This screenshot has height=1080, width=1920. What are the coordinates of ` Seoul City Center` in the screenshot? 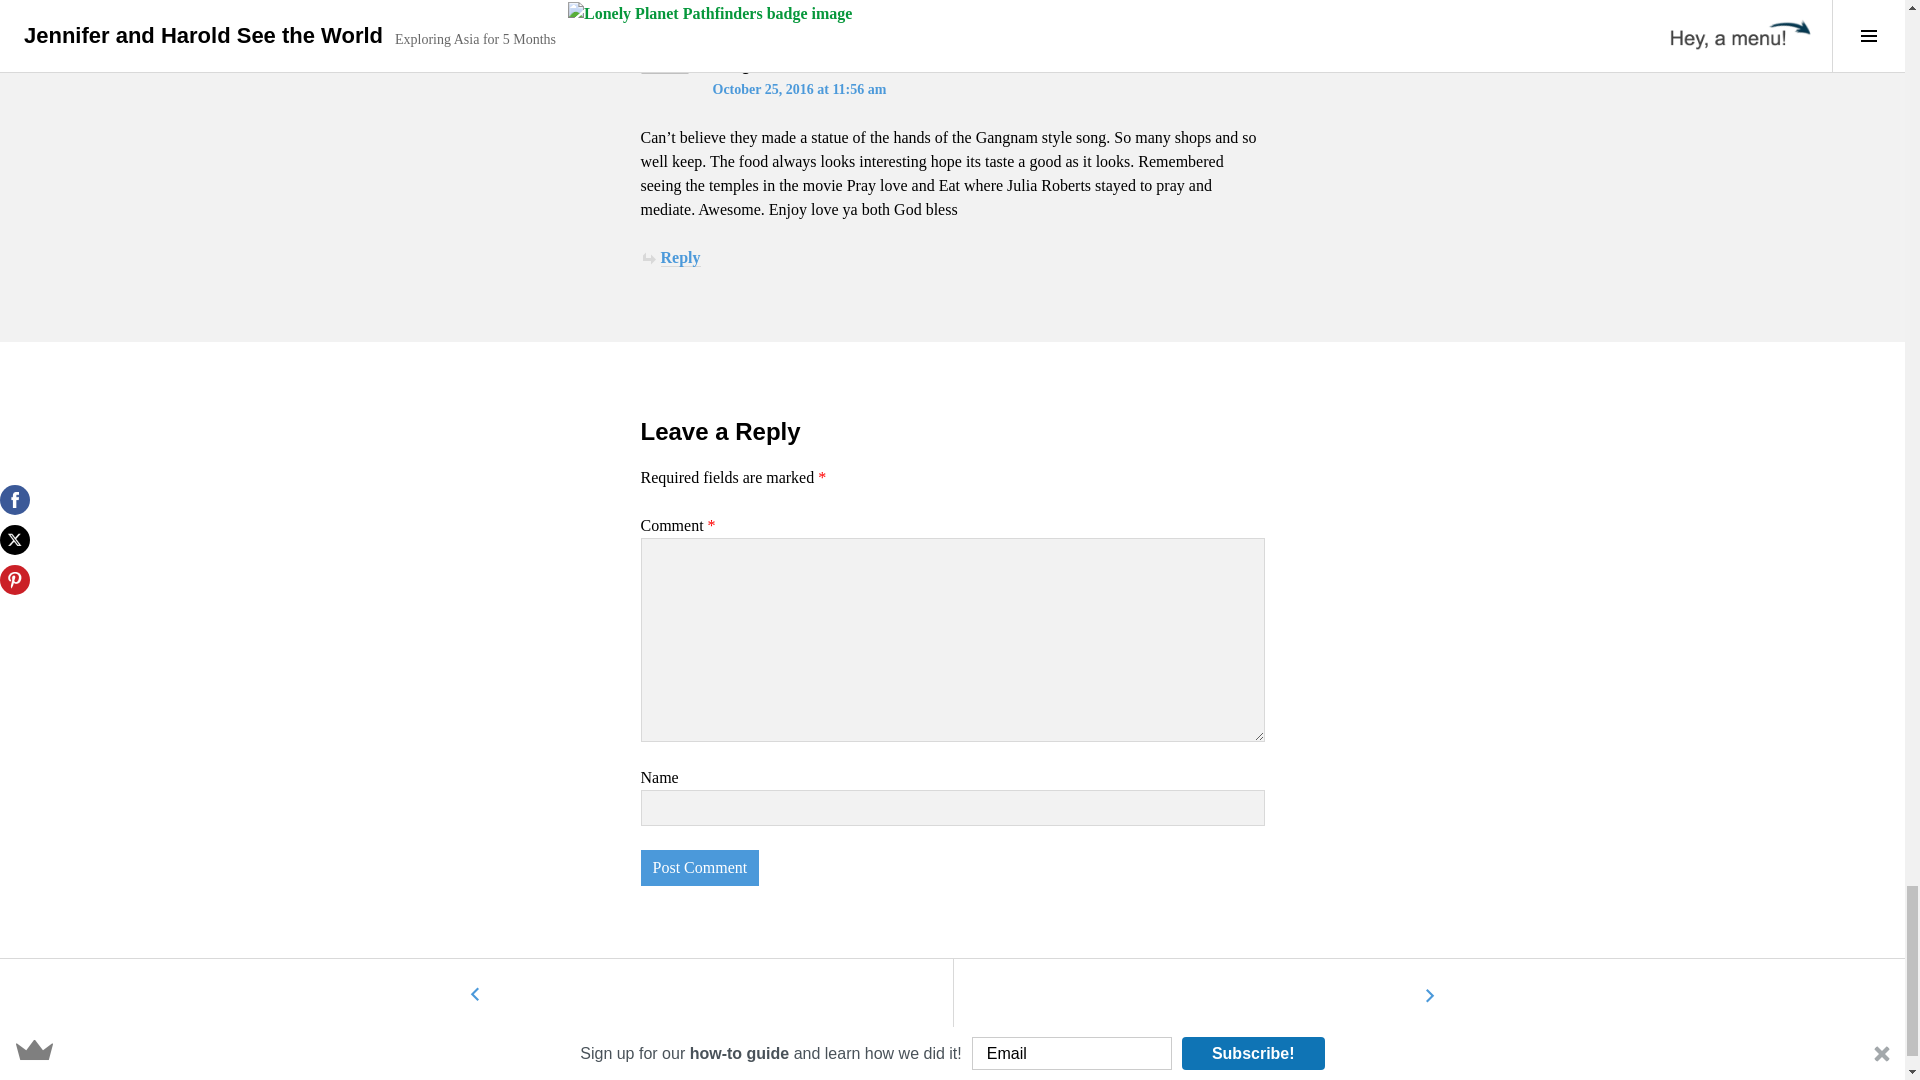 It's located at (476, 995).